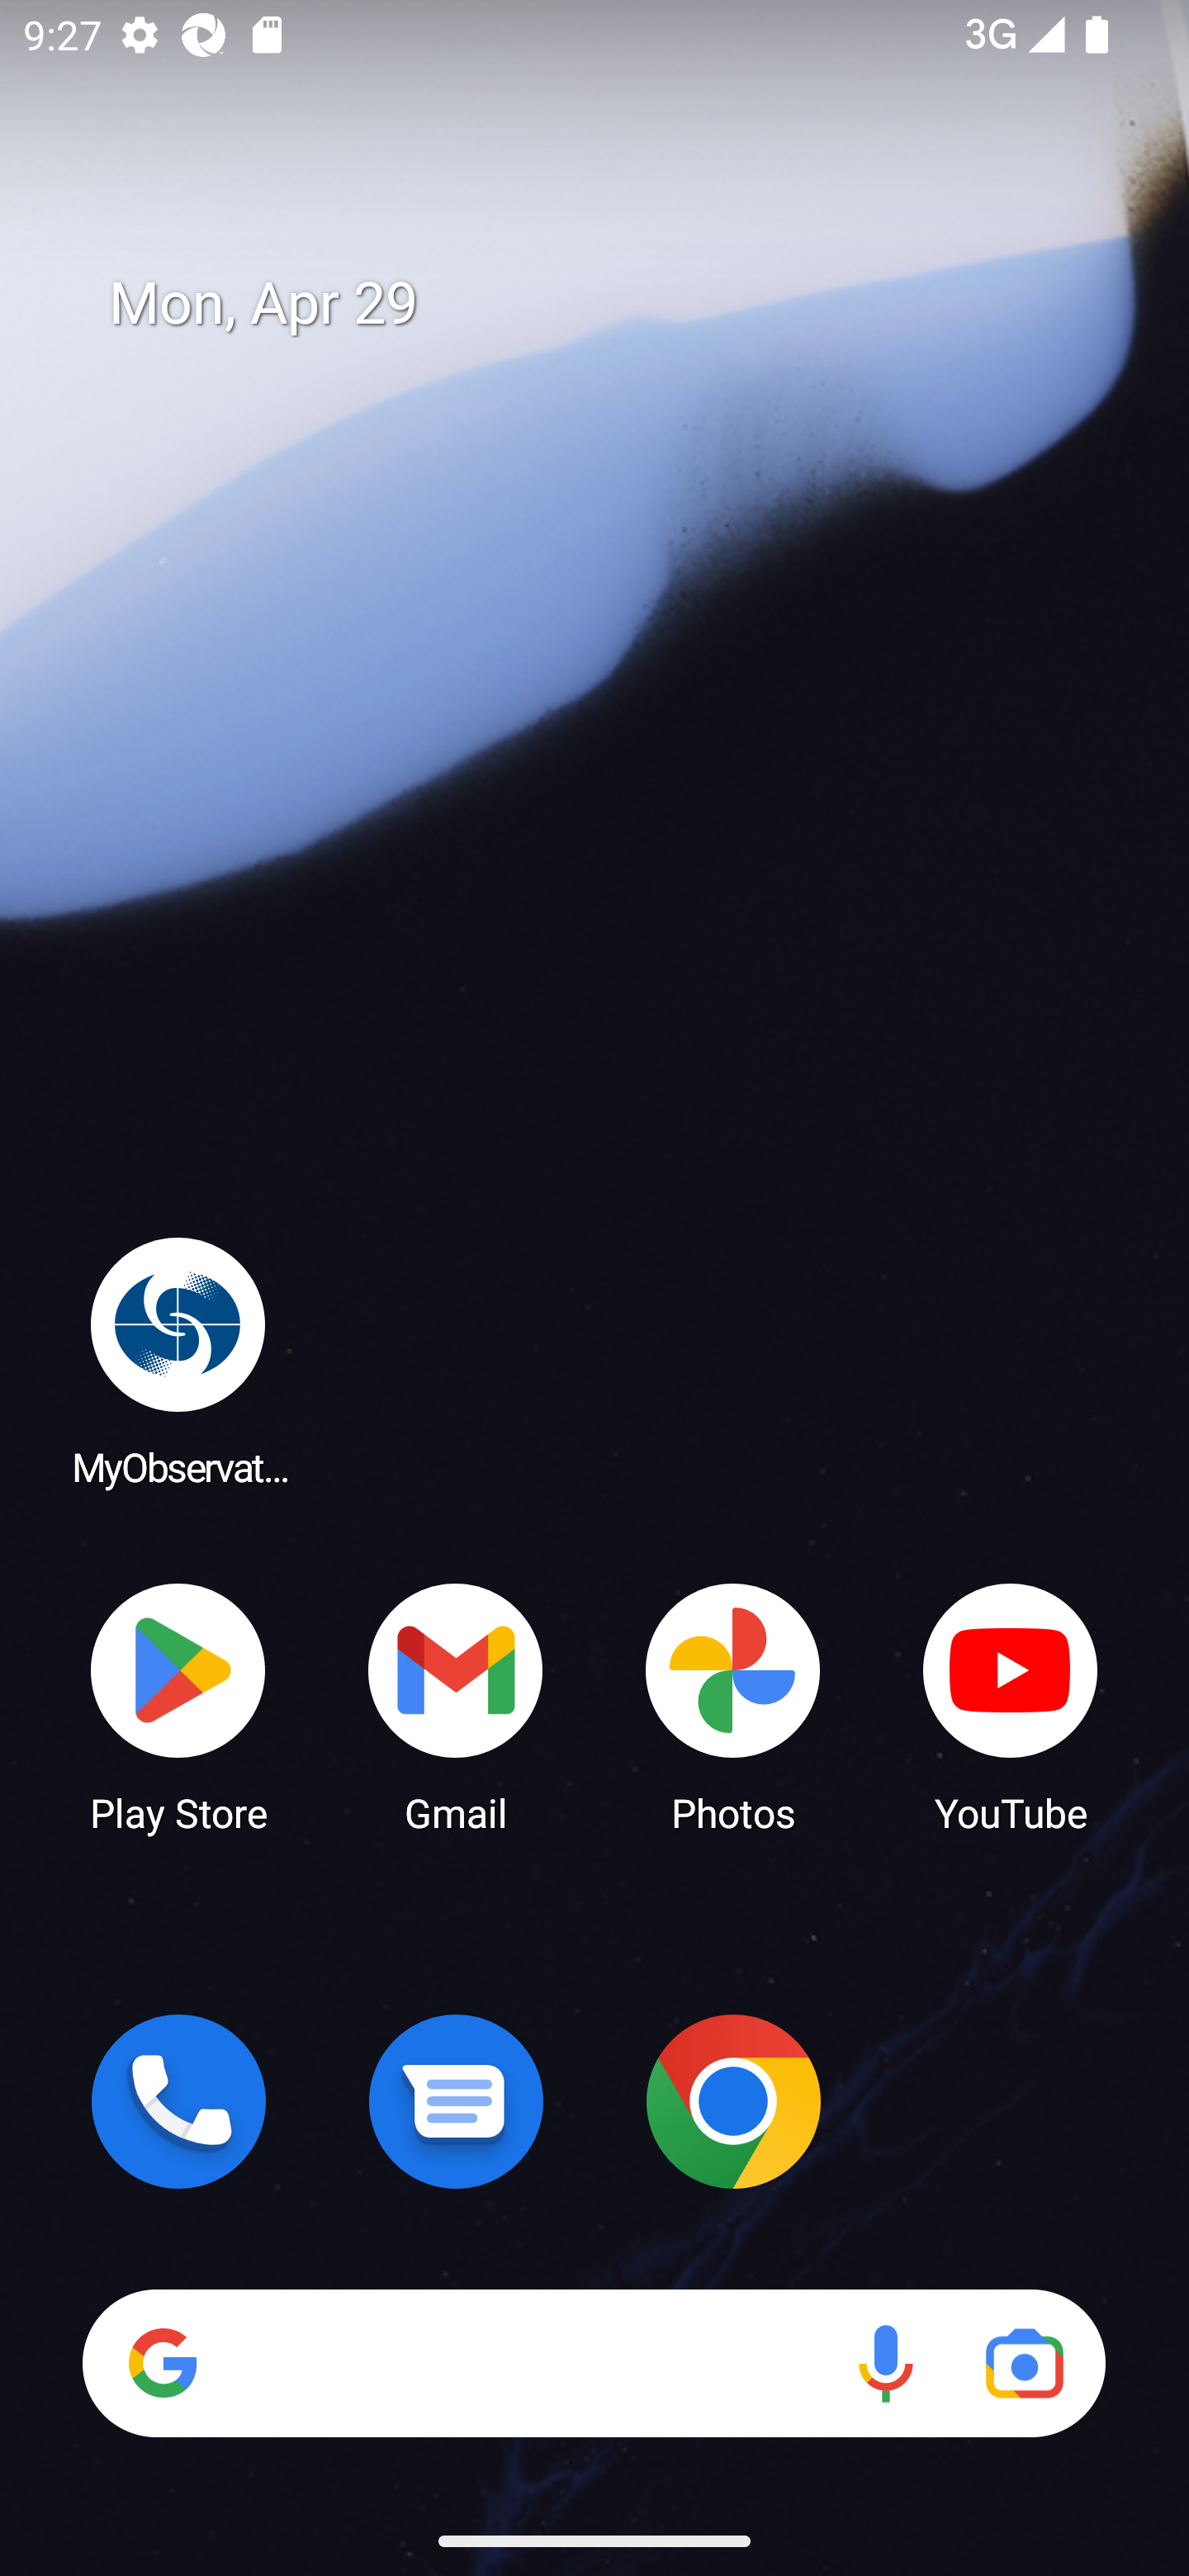  What do you see at coordinates (178, 1706) in the screenshot?
I see `Play Store` at bounding box center [178, 1706].